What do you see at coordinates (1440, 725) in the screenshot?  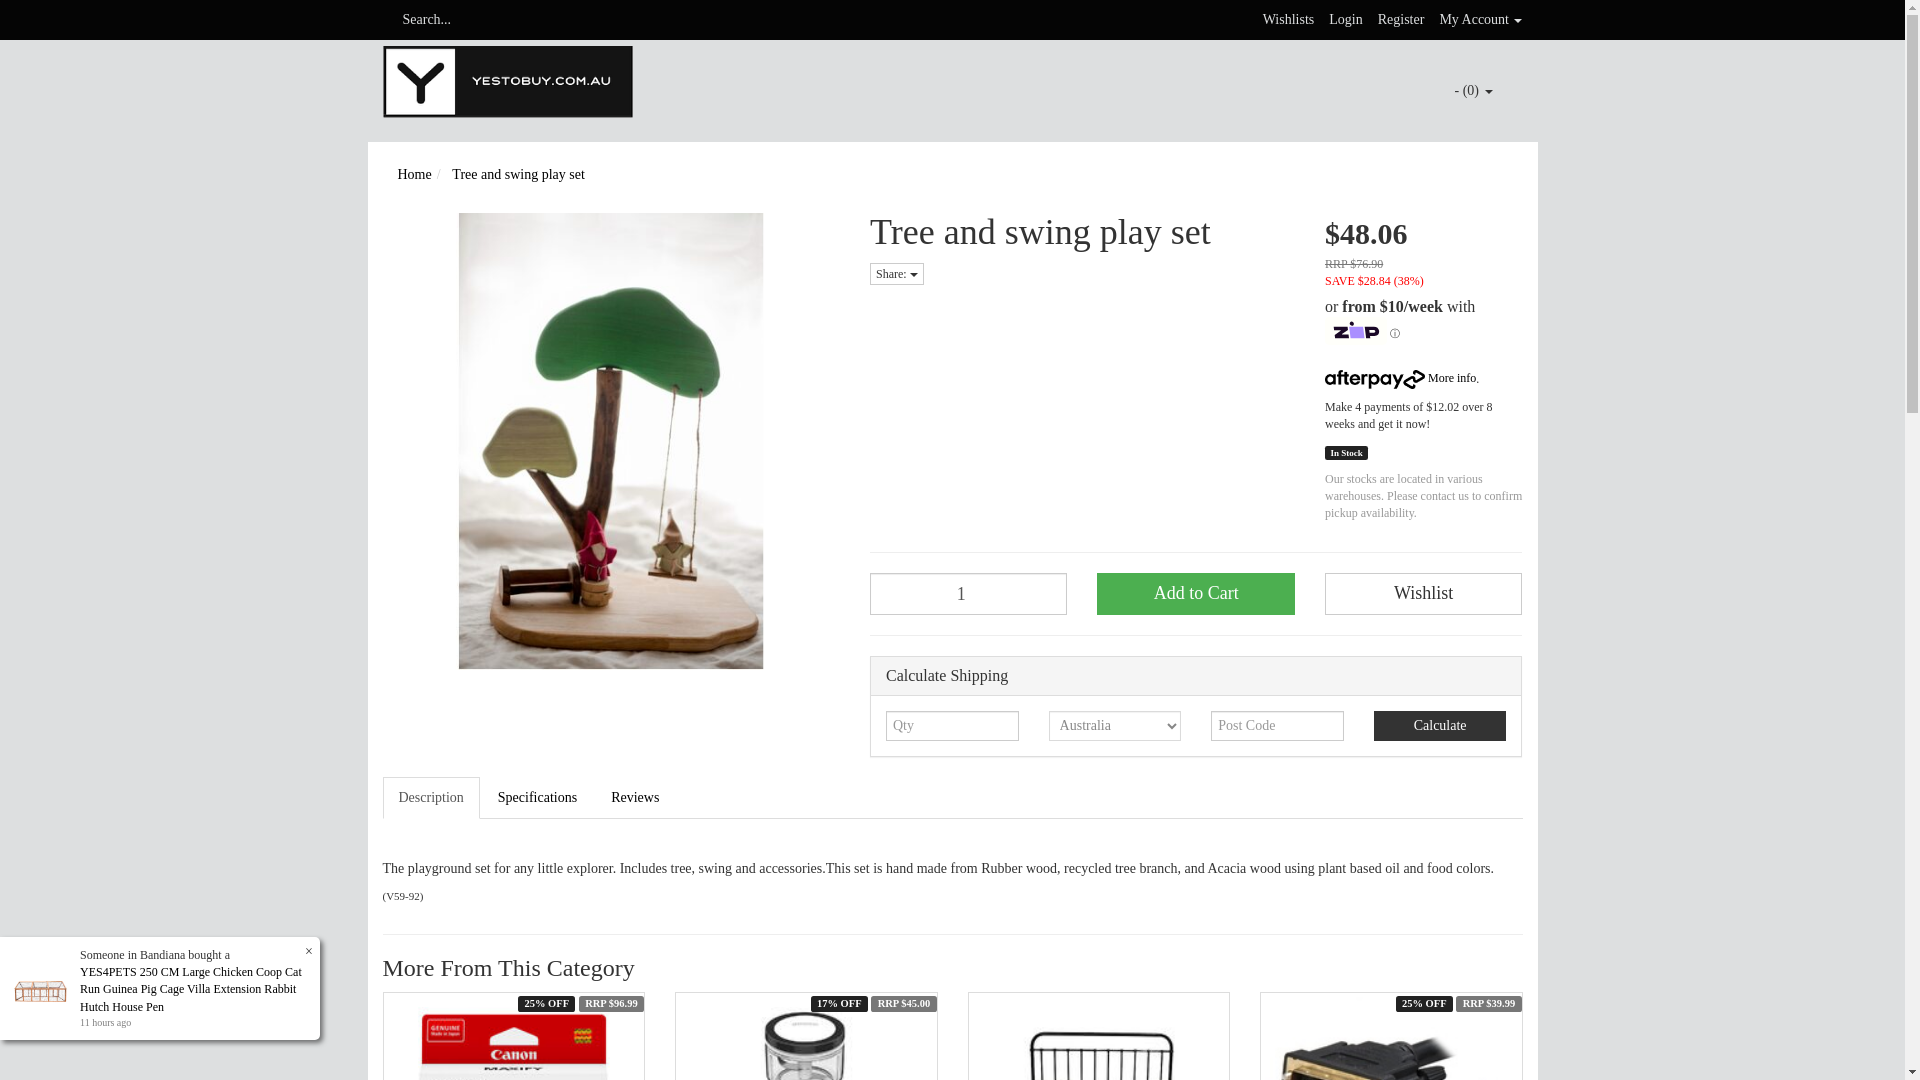 I see `Calculate` at bounding box center [1440, 725].